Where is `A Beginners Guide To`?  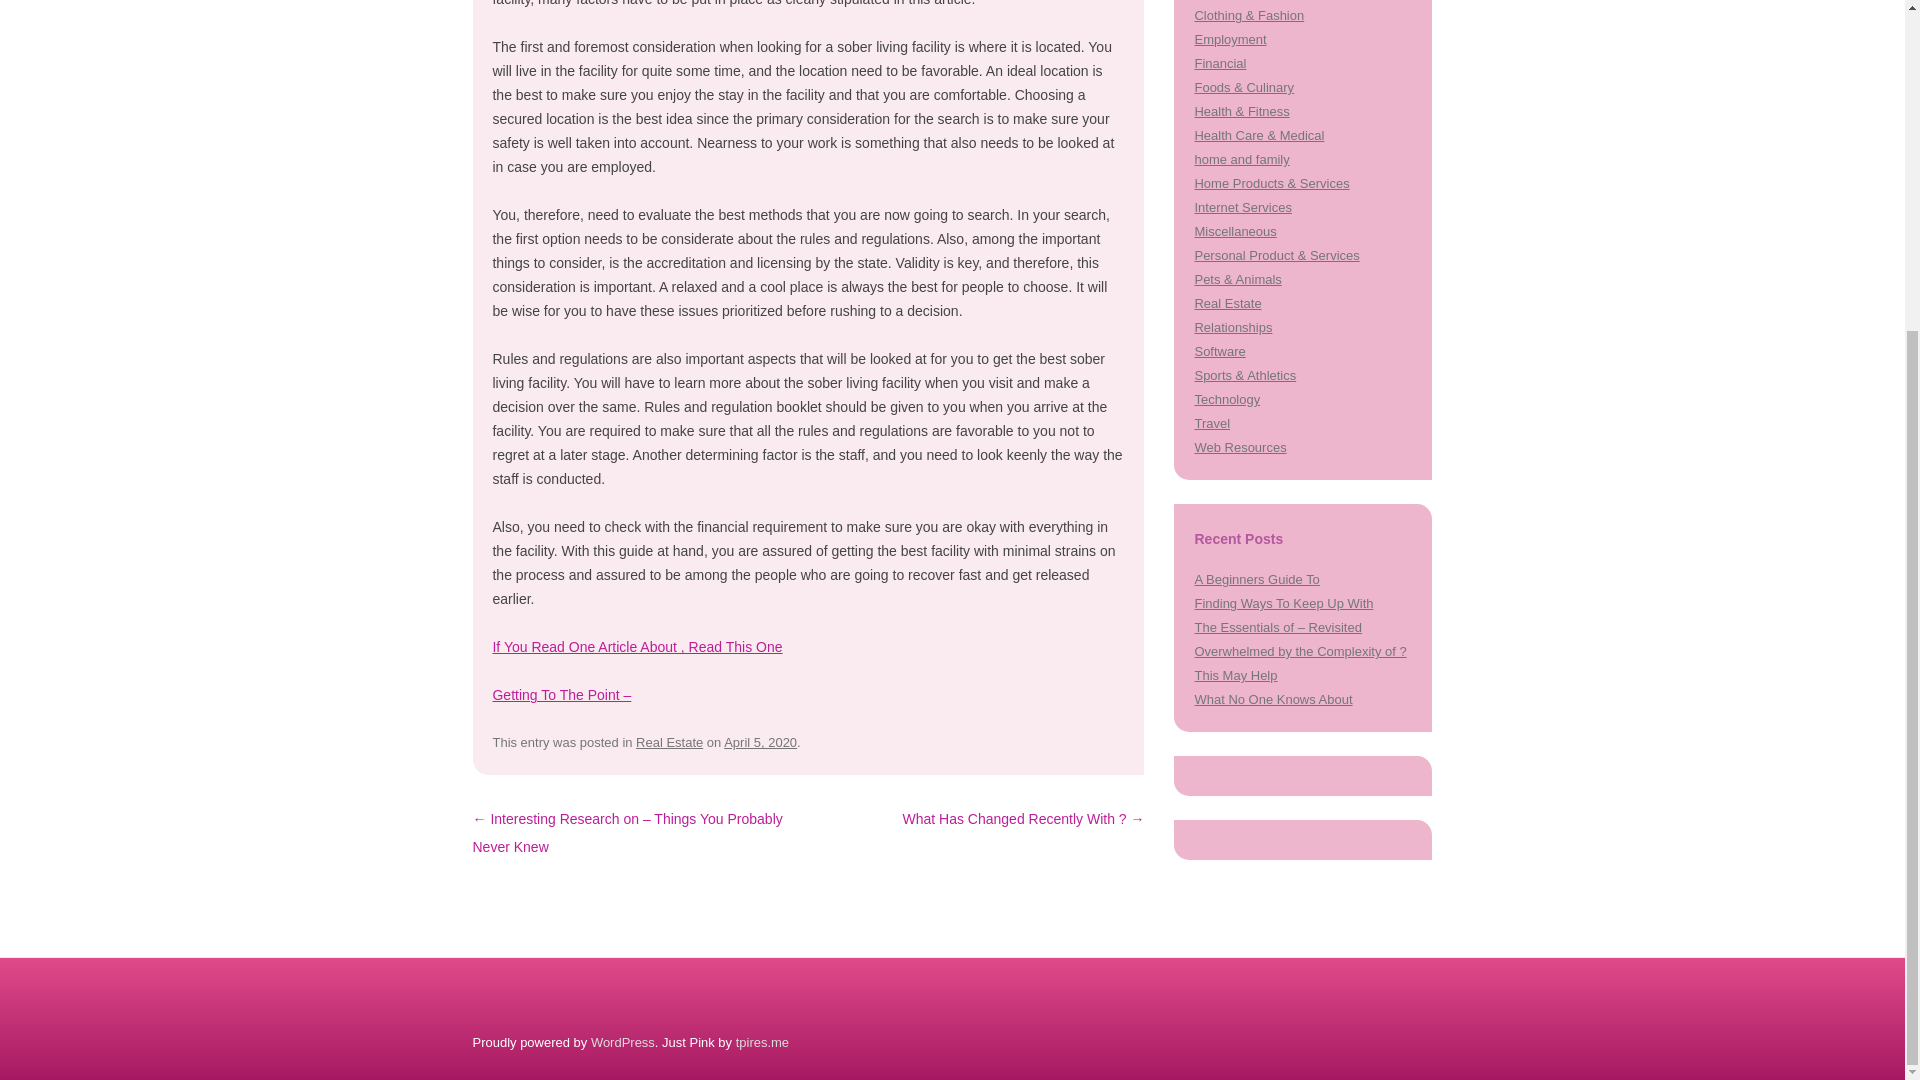
A Beginners Guide To is located at coordinates (1256, 580).